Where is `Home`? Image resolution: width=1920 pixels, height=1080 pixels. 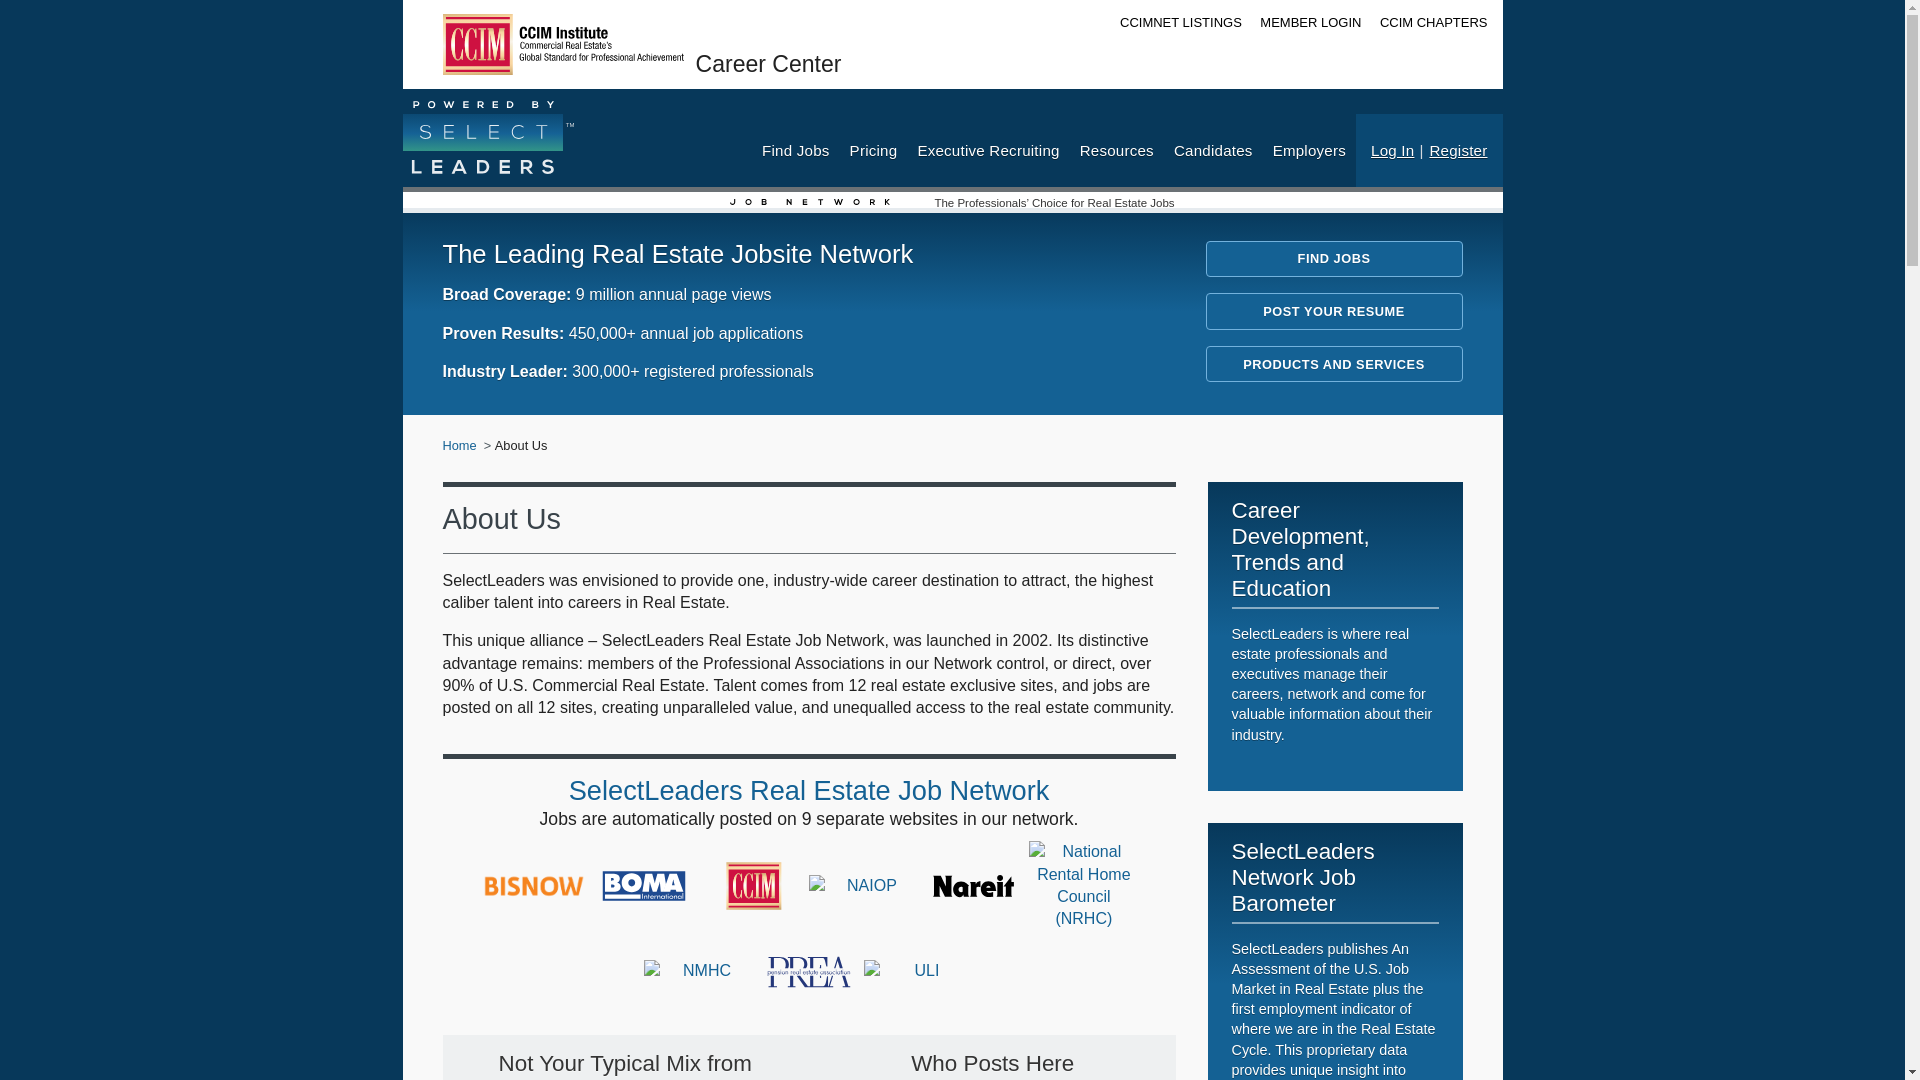 Home is located at coordinates (458, 446).